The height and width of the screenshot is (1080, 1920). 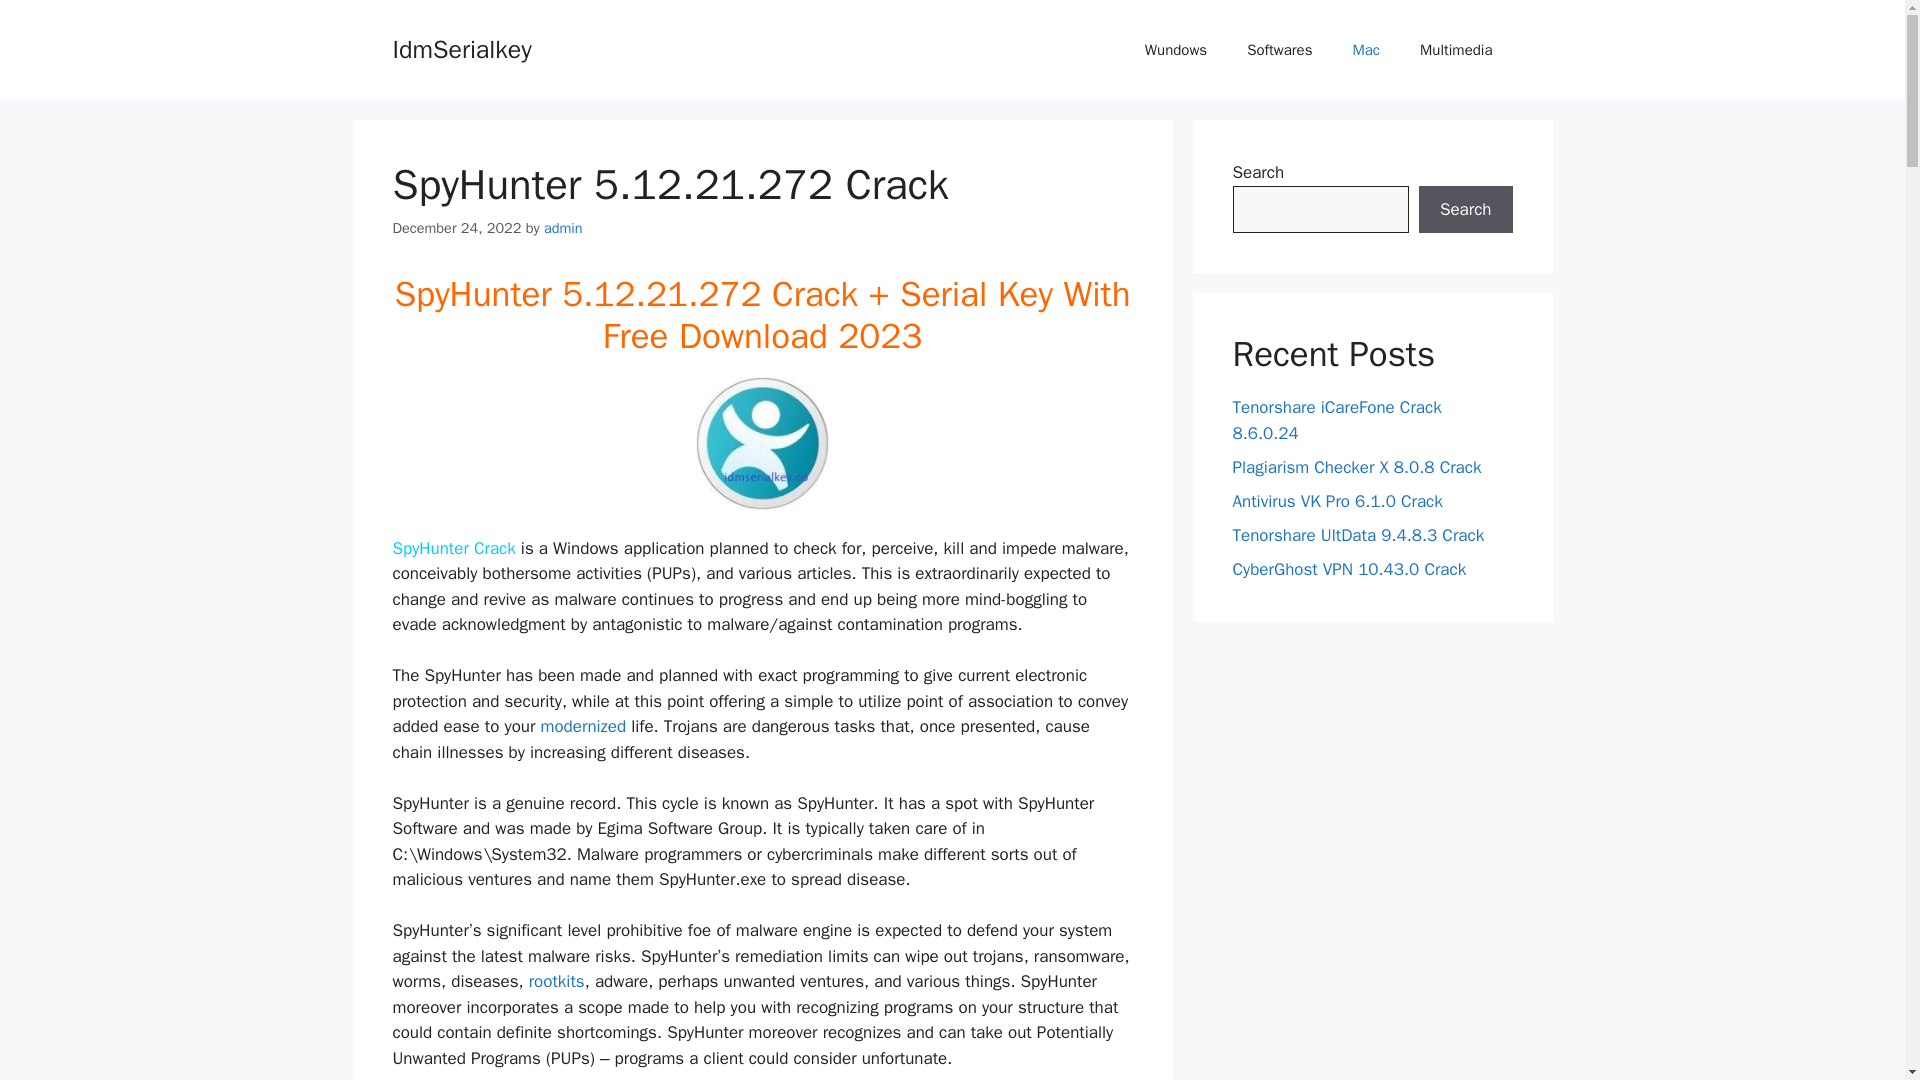 What do you see at coordinates (563, 228) in the screenshot?
I see `View all posts by admin` at bounding box center [563, 228].